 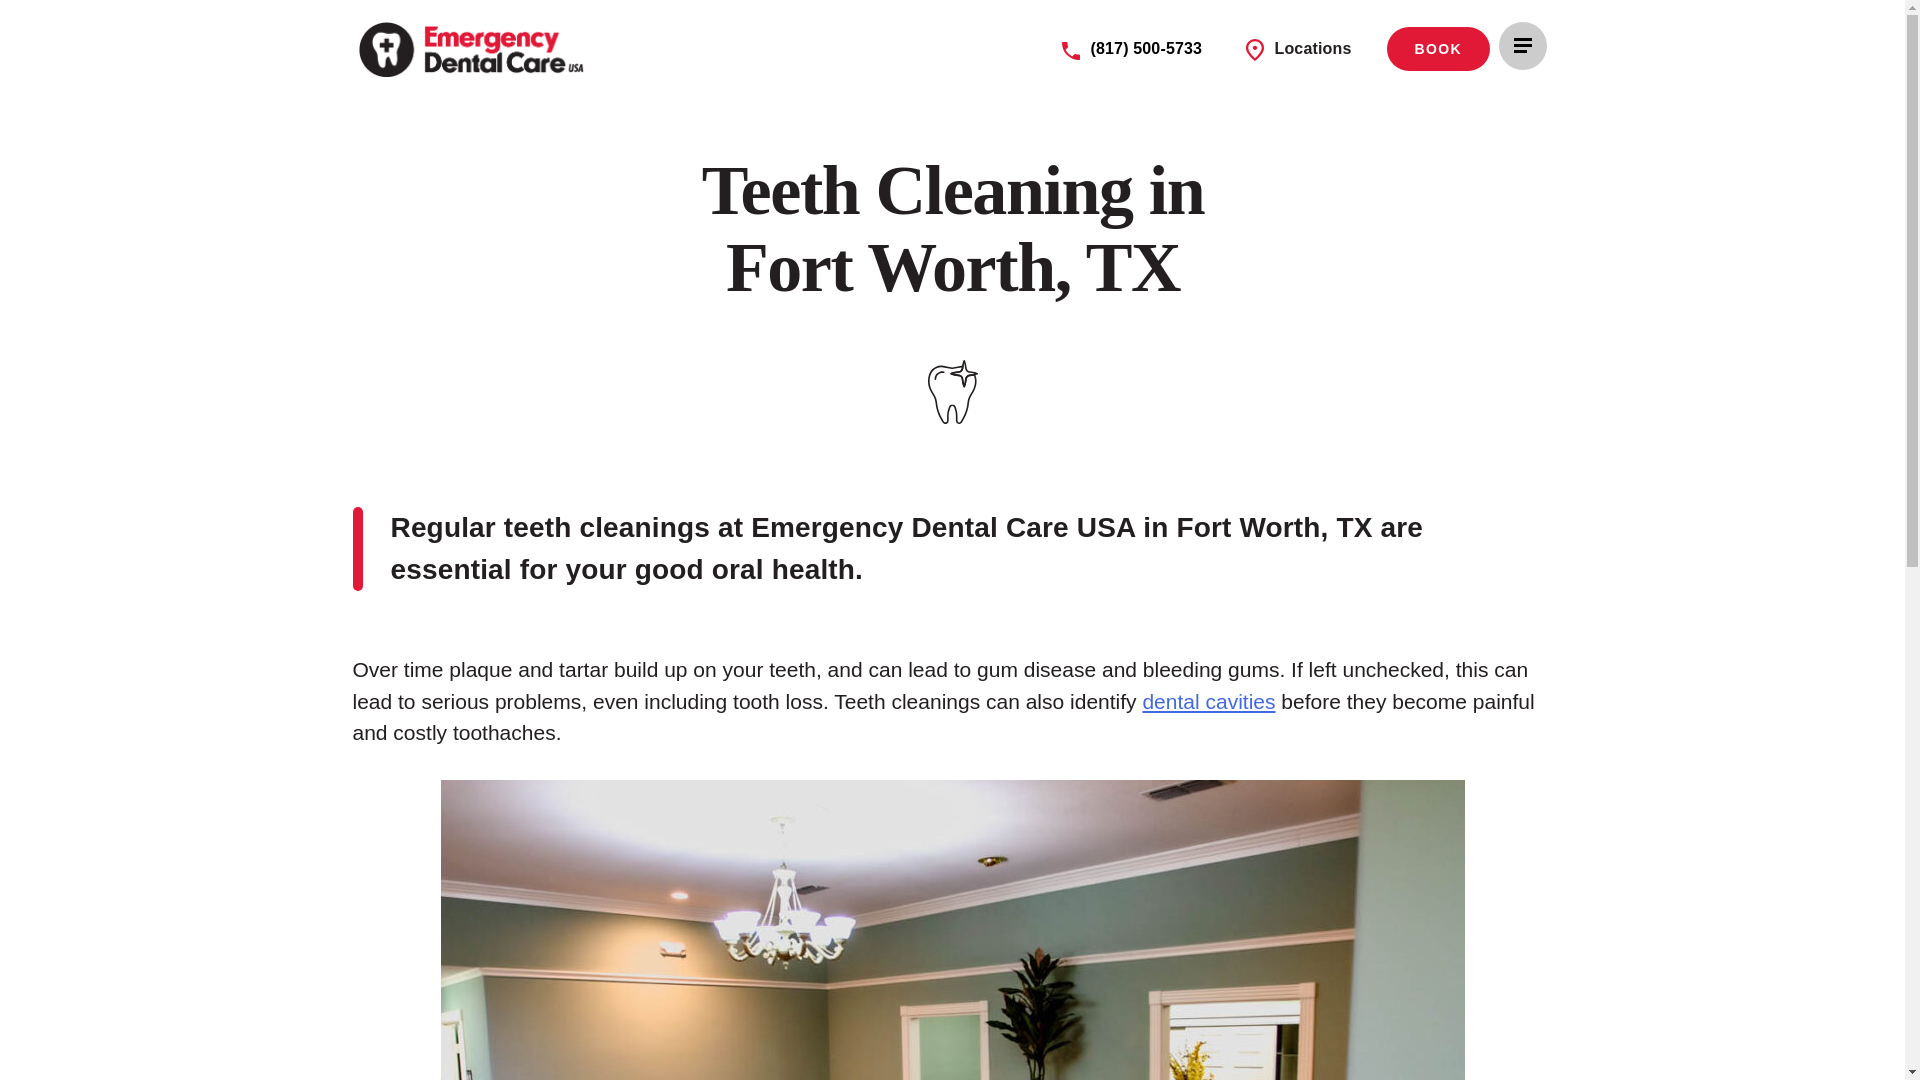 I want to click on BOOK, so click(x=1438, y=49).